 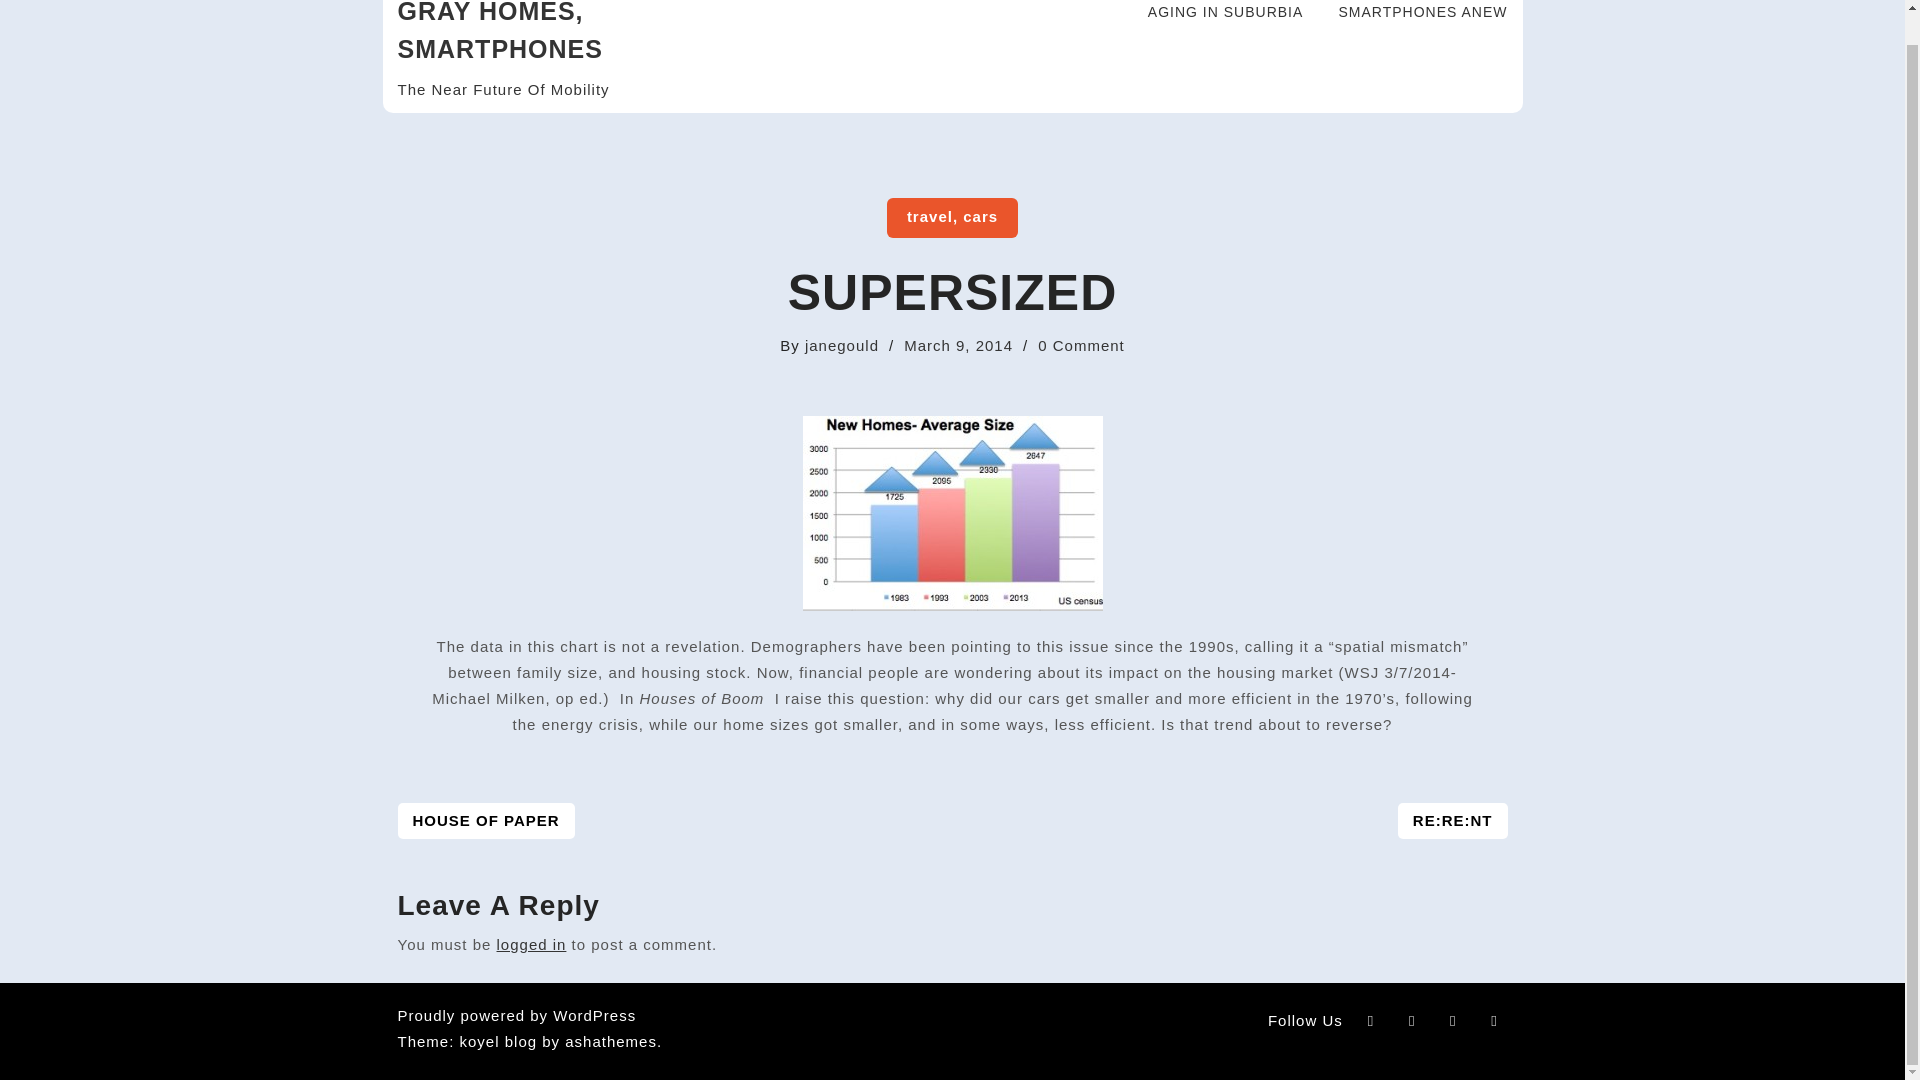 I want to click on AGING IN SUBURBIA, so click(x=1213, y=22).